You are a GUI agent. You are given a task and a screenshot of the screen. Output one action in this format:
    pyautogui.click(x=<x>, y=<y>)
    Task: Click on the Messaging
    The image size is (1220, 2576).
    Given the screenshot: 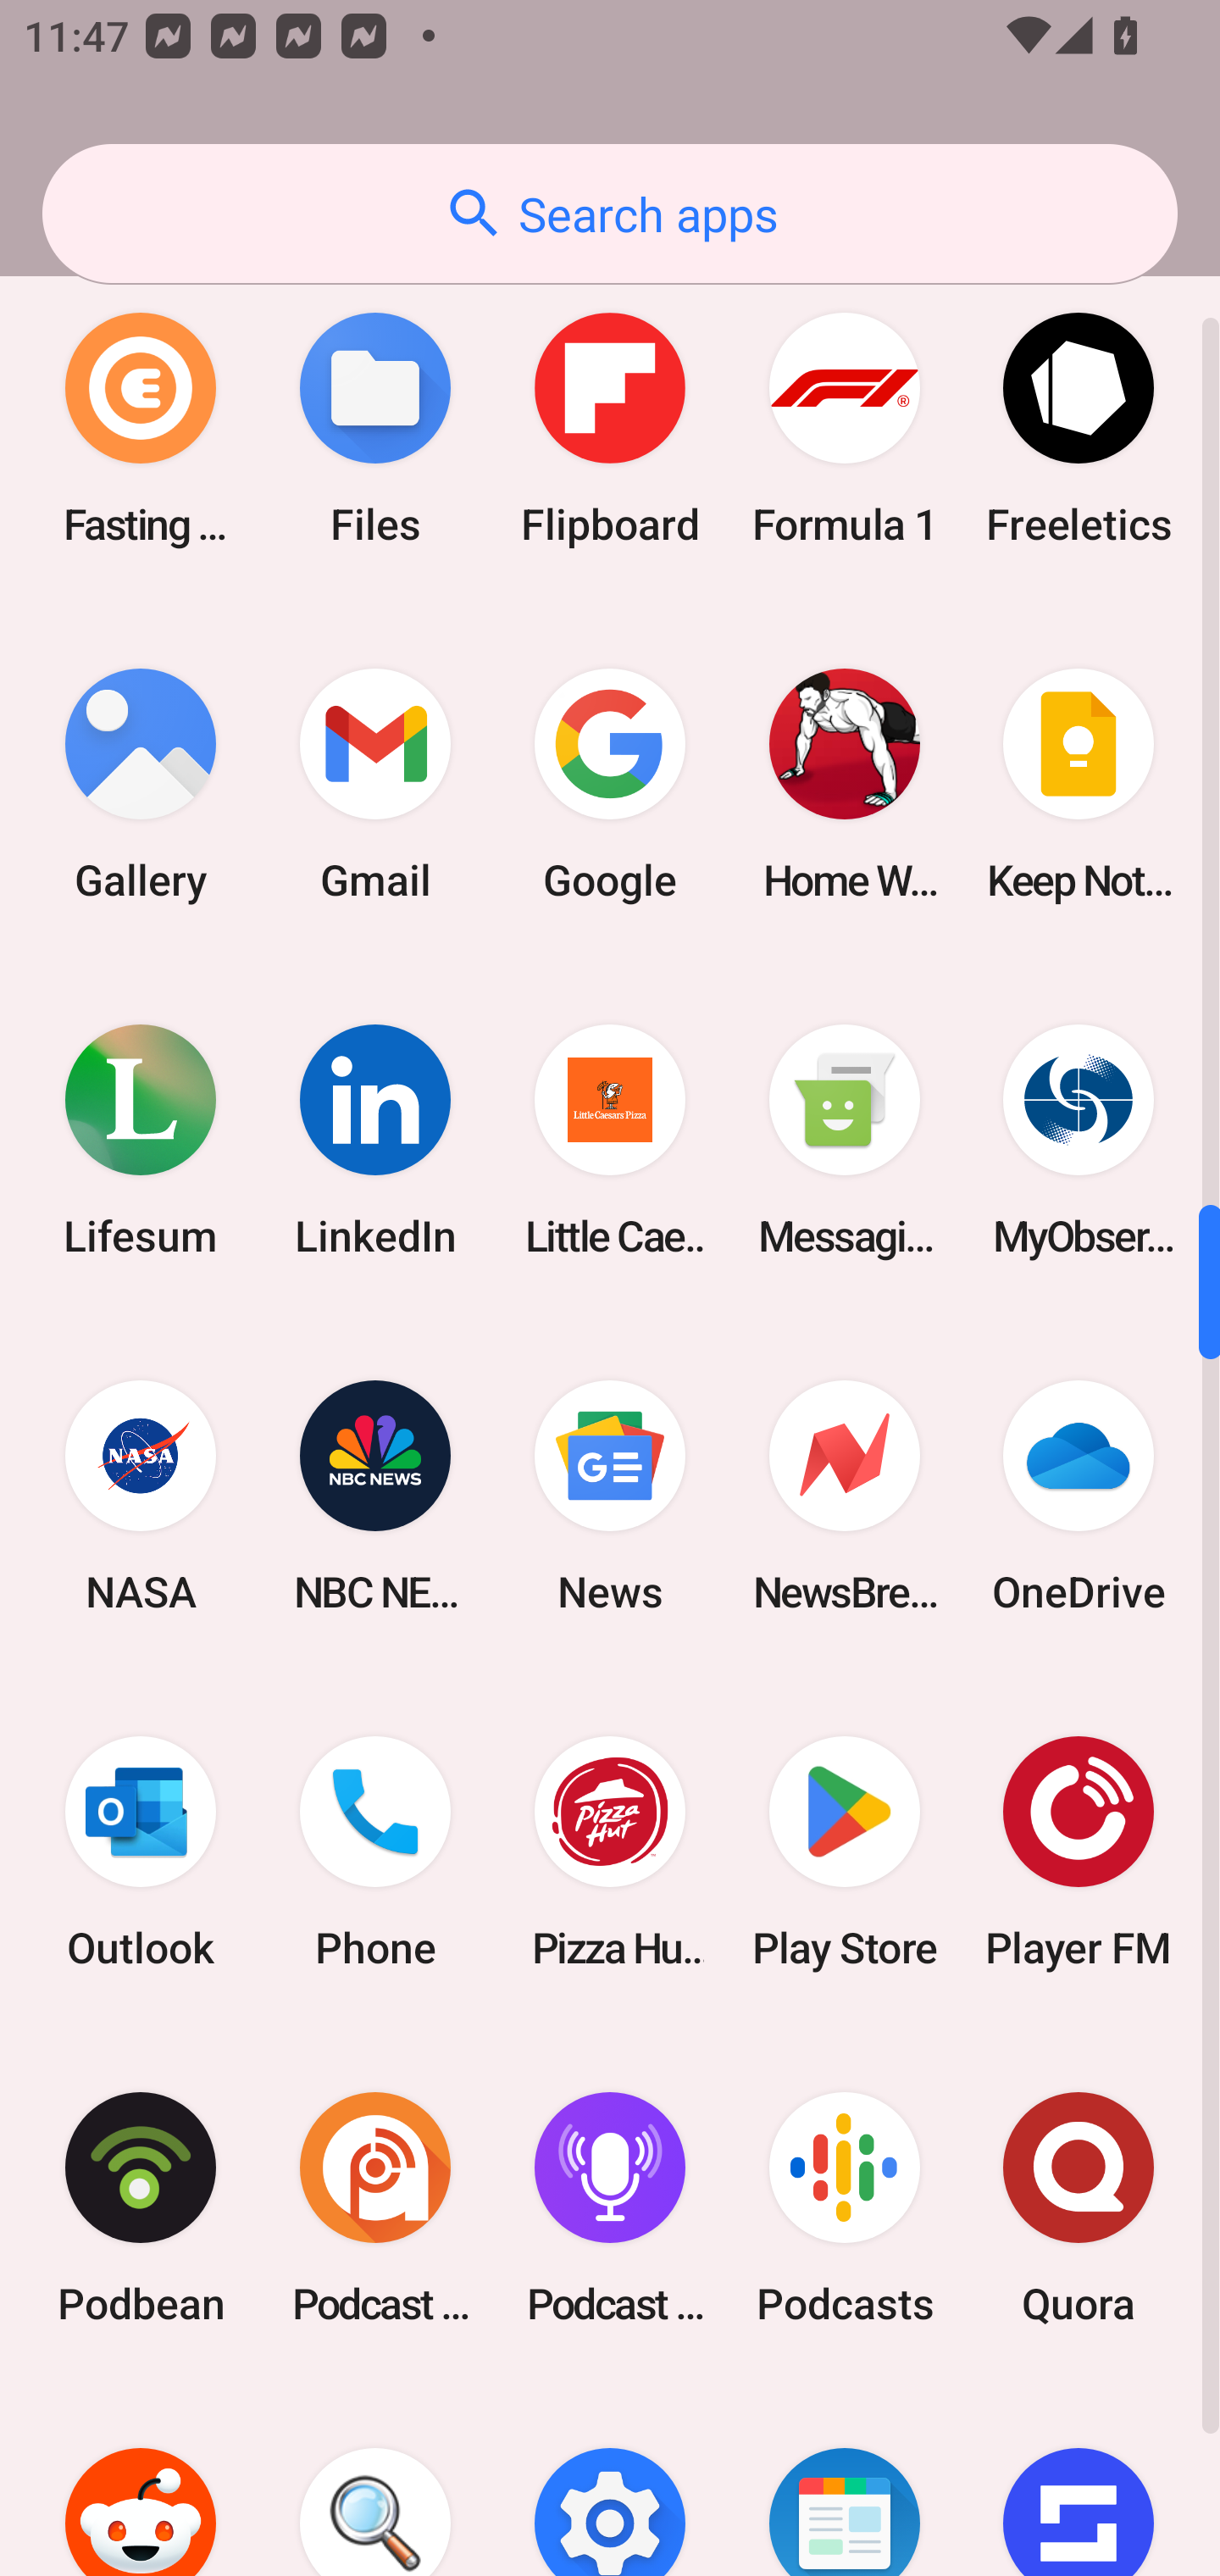 What is the action you would take?
    pyautogui.click(x=844, y=1141)
    